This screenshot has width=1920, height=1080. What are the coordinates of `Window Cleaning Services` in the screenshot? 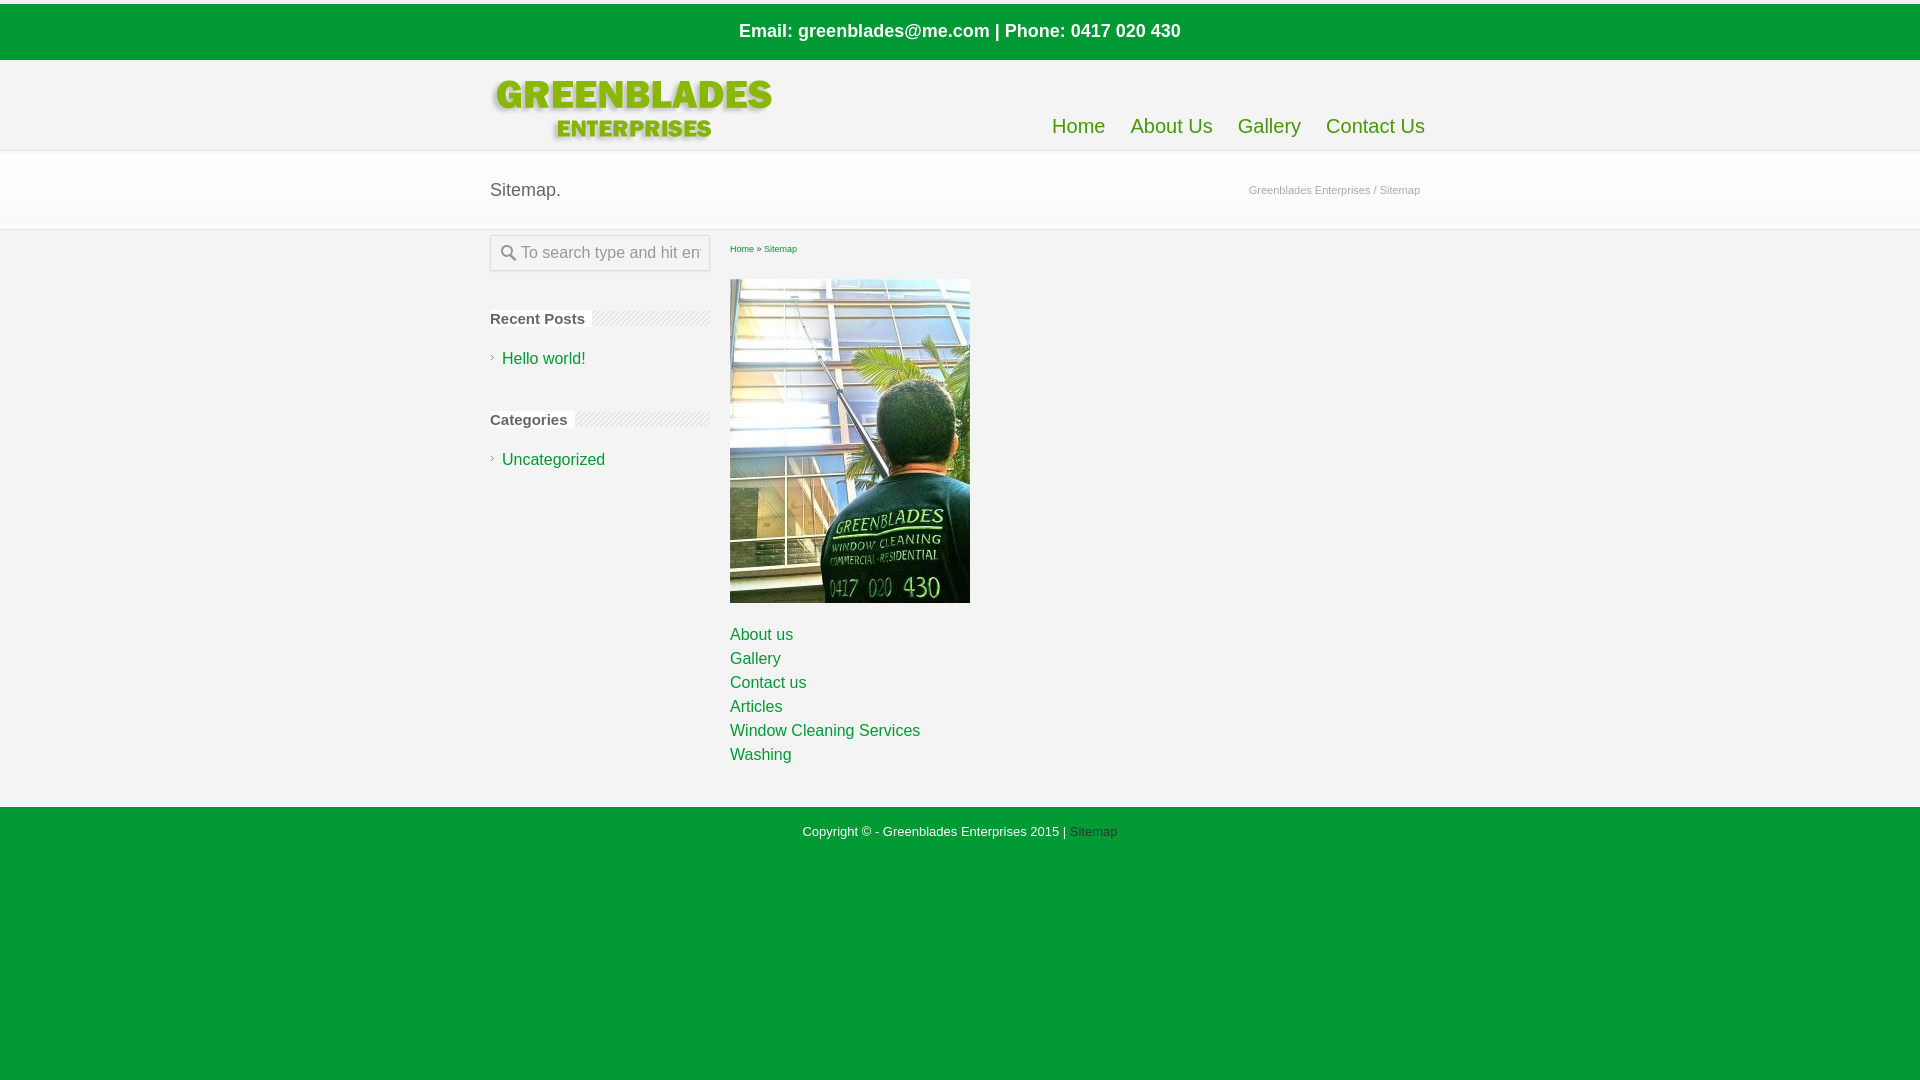 It's located at (825, 730).